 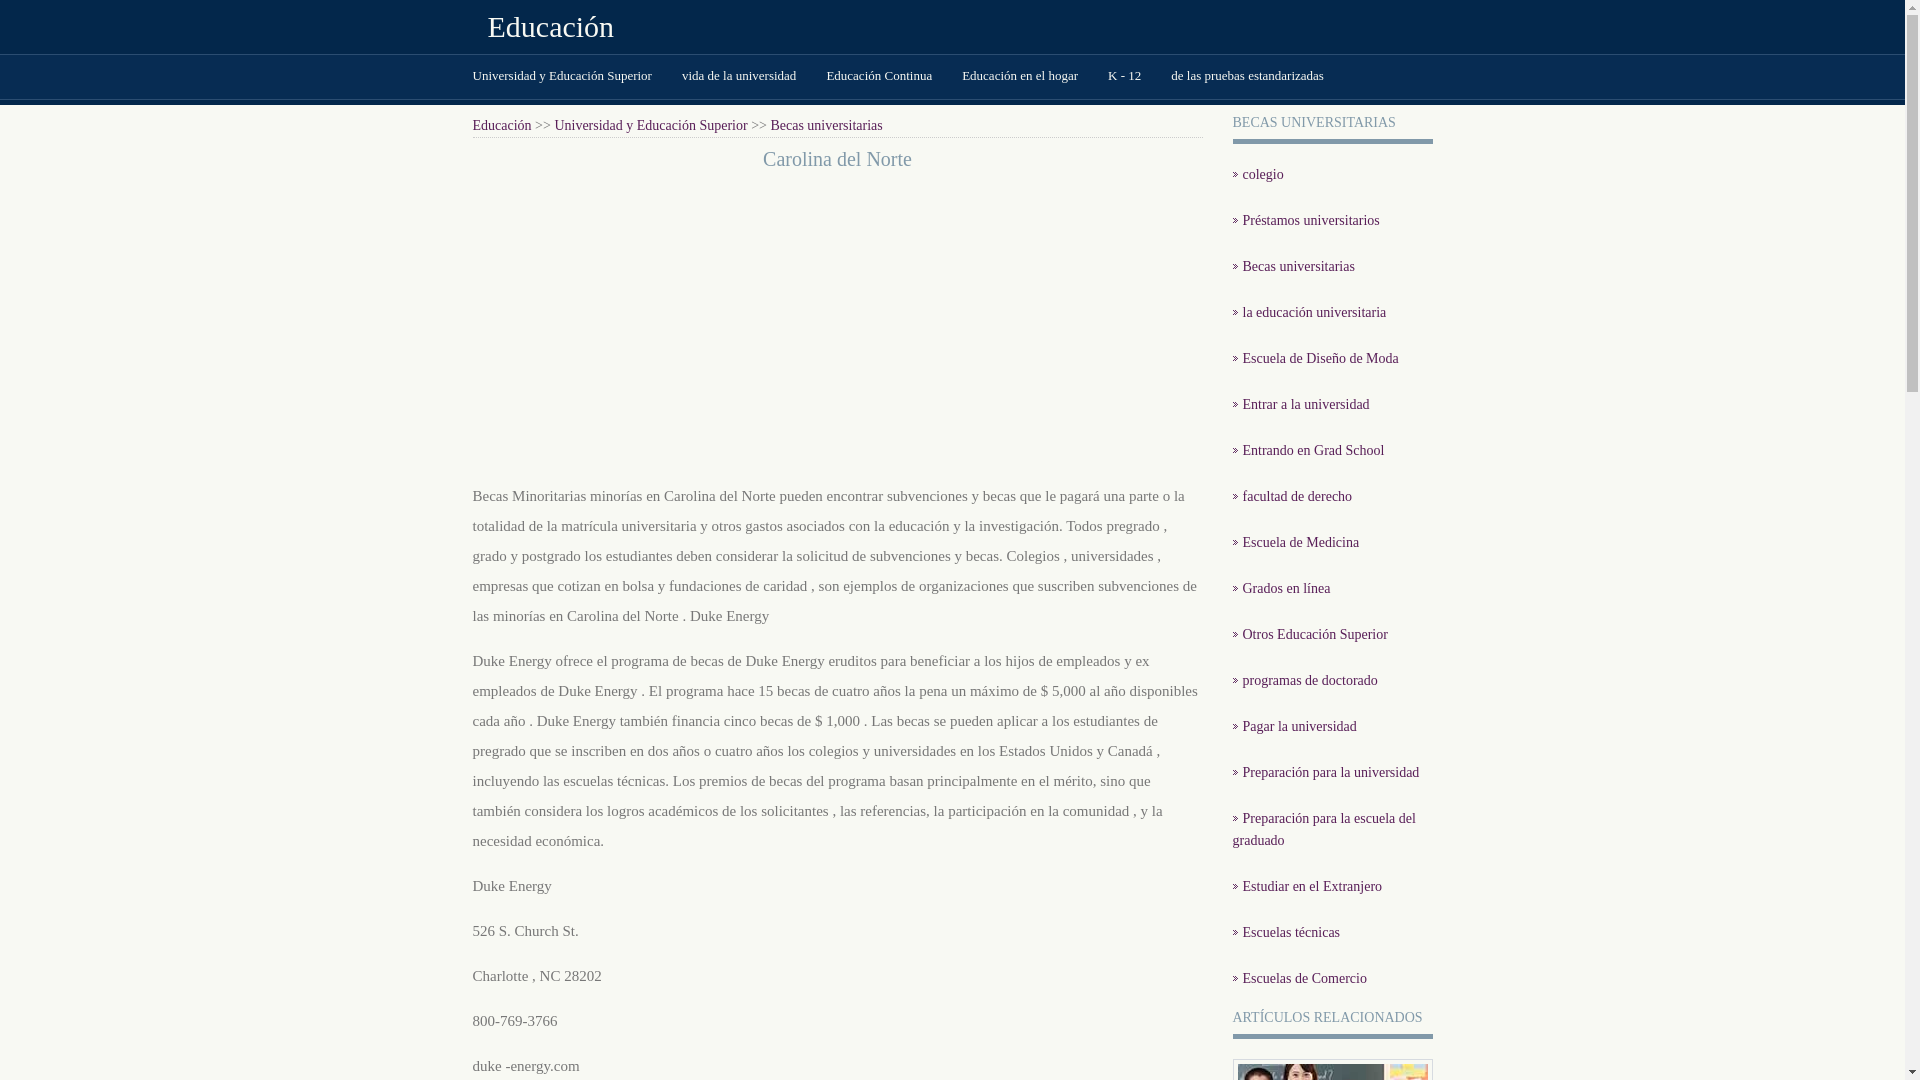 What do you see at coordinates (1296, 542) in the screenshot?
I see `Escuela de Medicina` at bounding box center [1296, 542].